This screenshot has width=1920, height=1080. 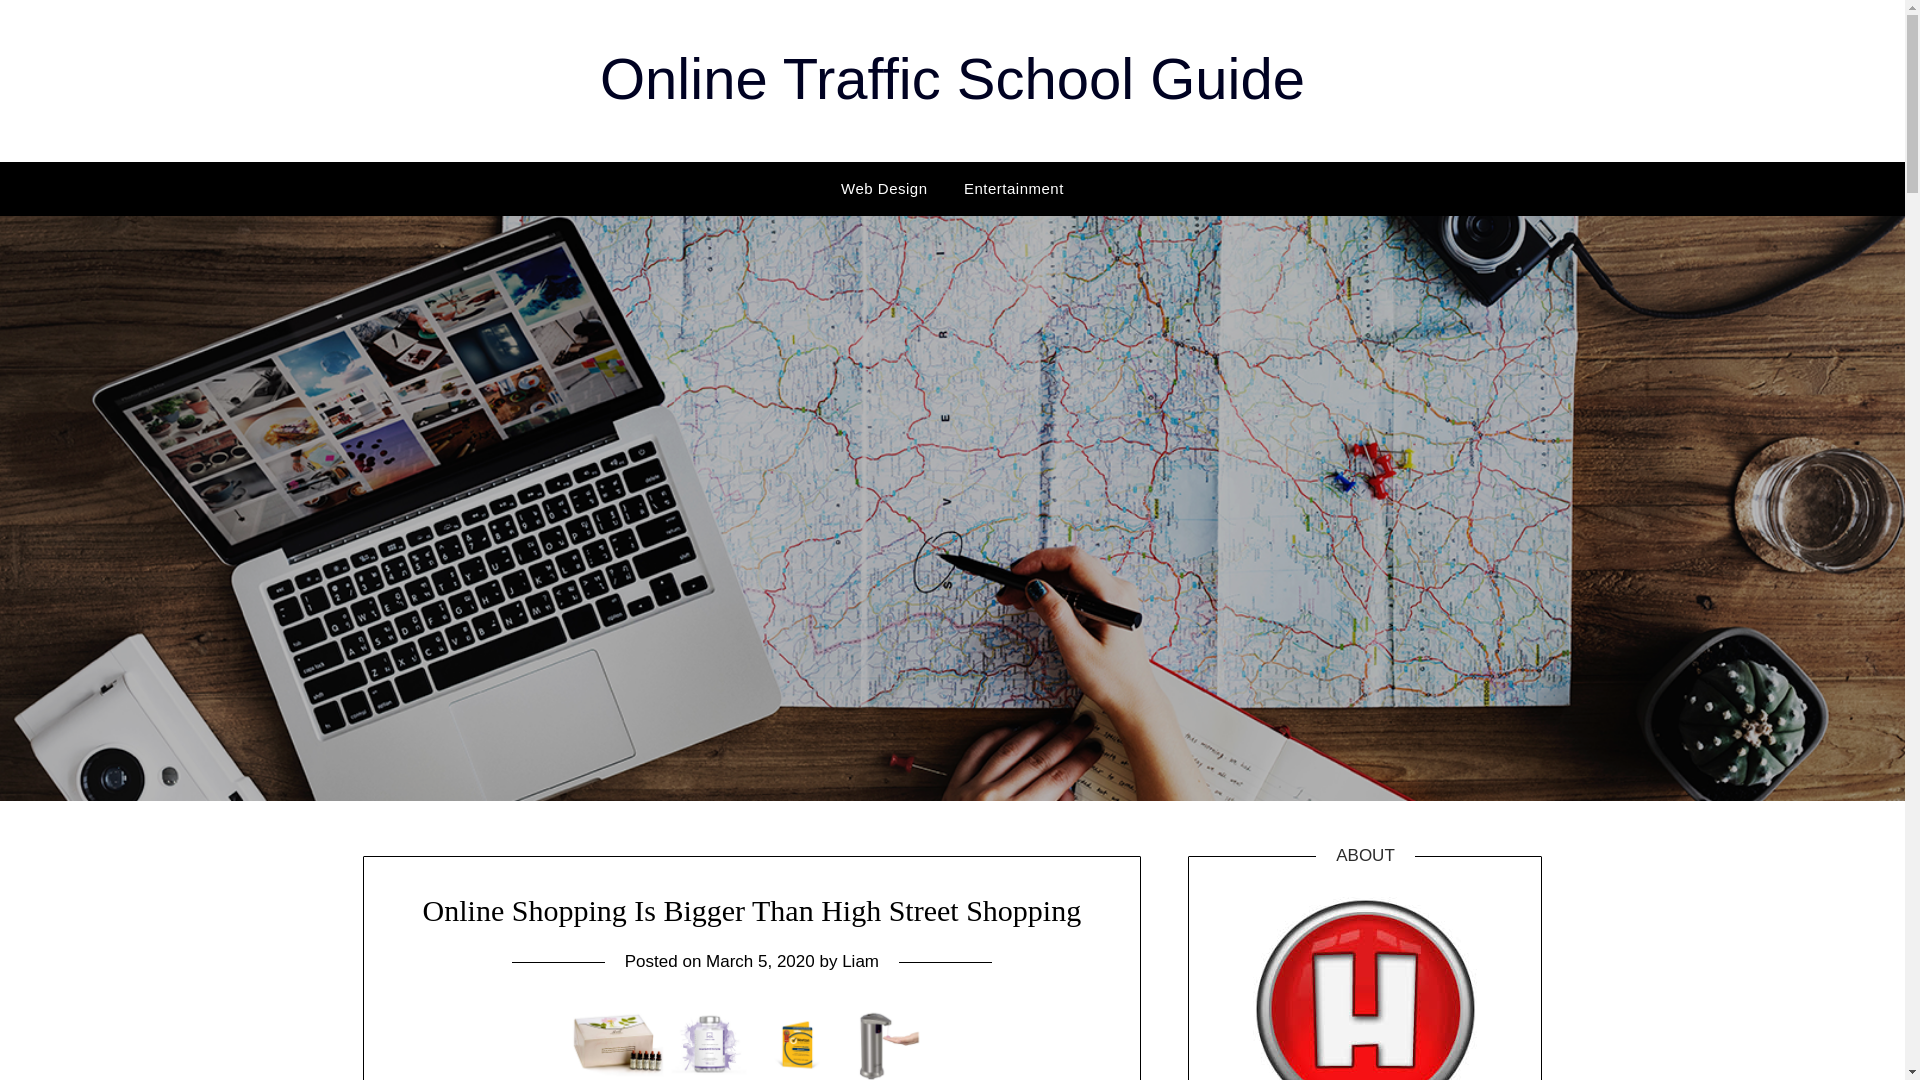 What do you see at coordinates (760, 960) in the screenshot?
I see `March 5, 2020` at bounding box center [760, 960].